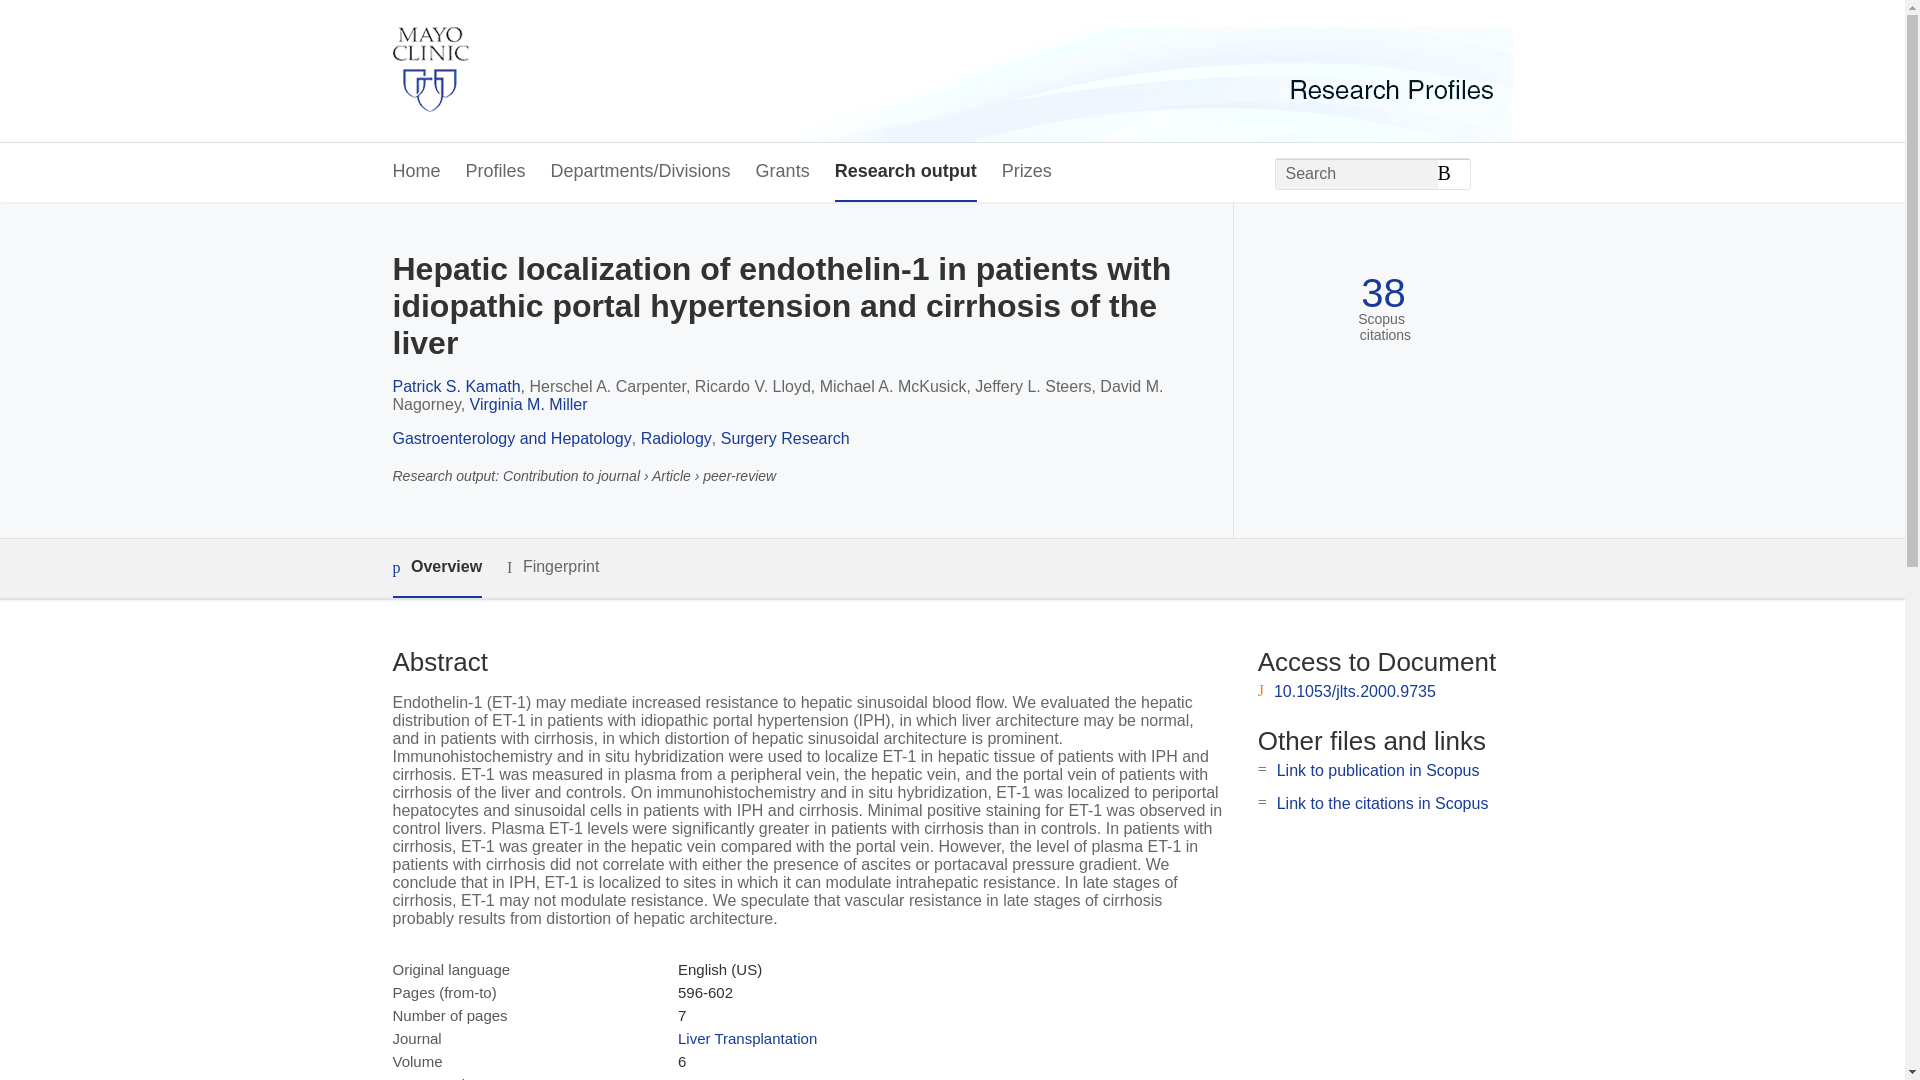  I want to click on Radiology, so click(676, 438).